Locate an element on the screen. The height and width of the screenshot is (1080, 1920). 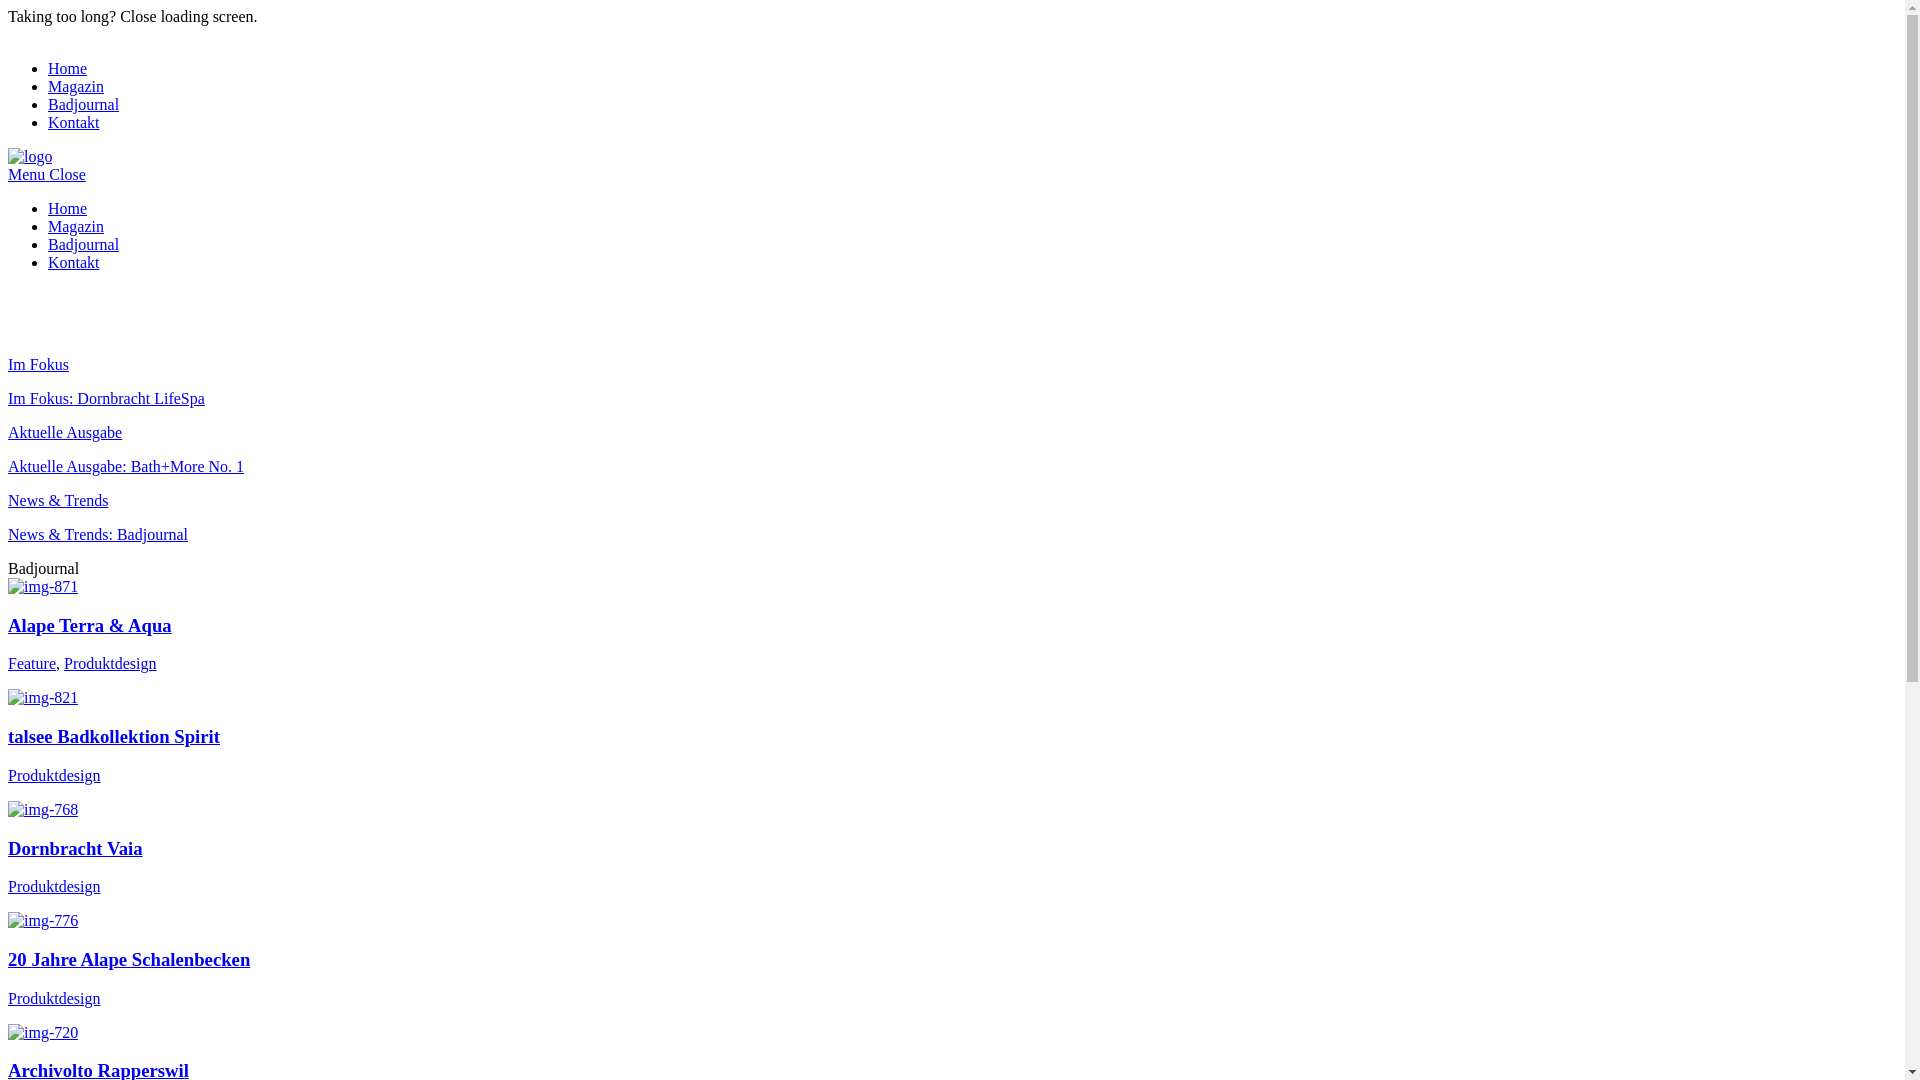
Im Fokus
Im Fokus: Dornbracht LifeSpa is located at coordinates (952, 382).